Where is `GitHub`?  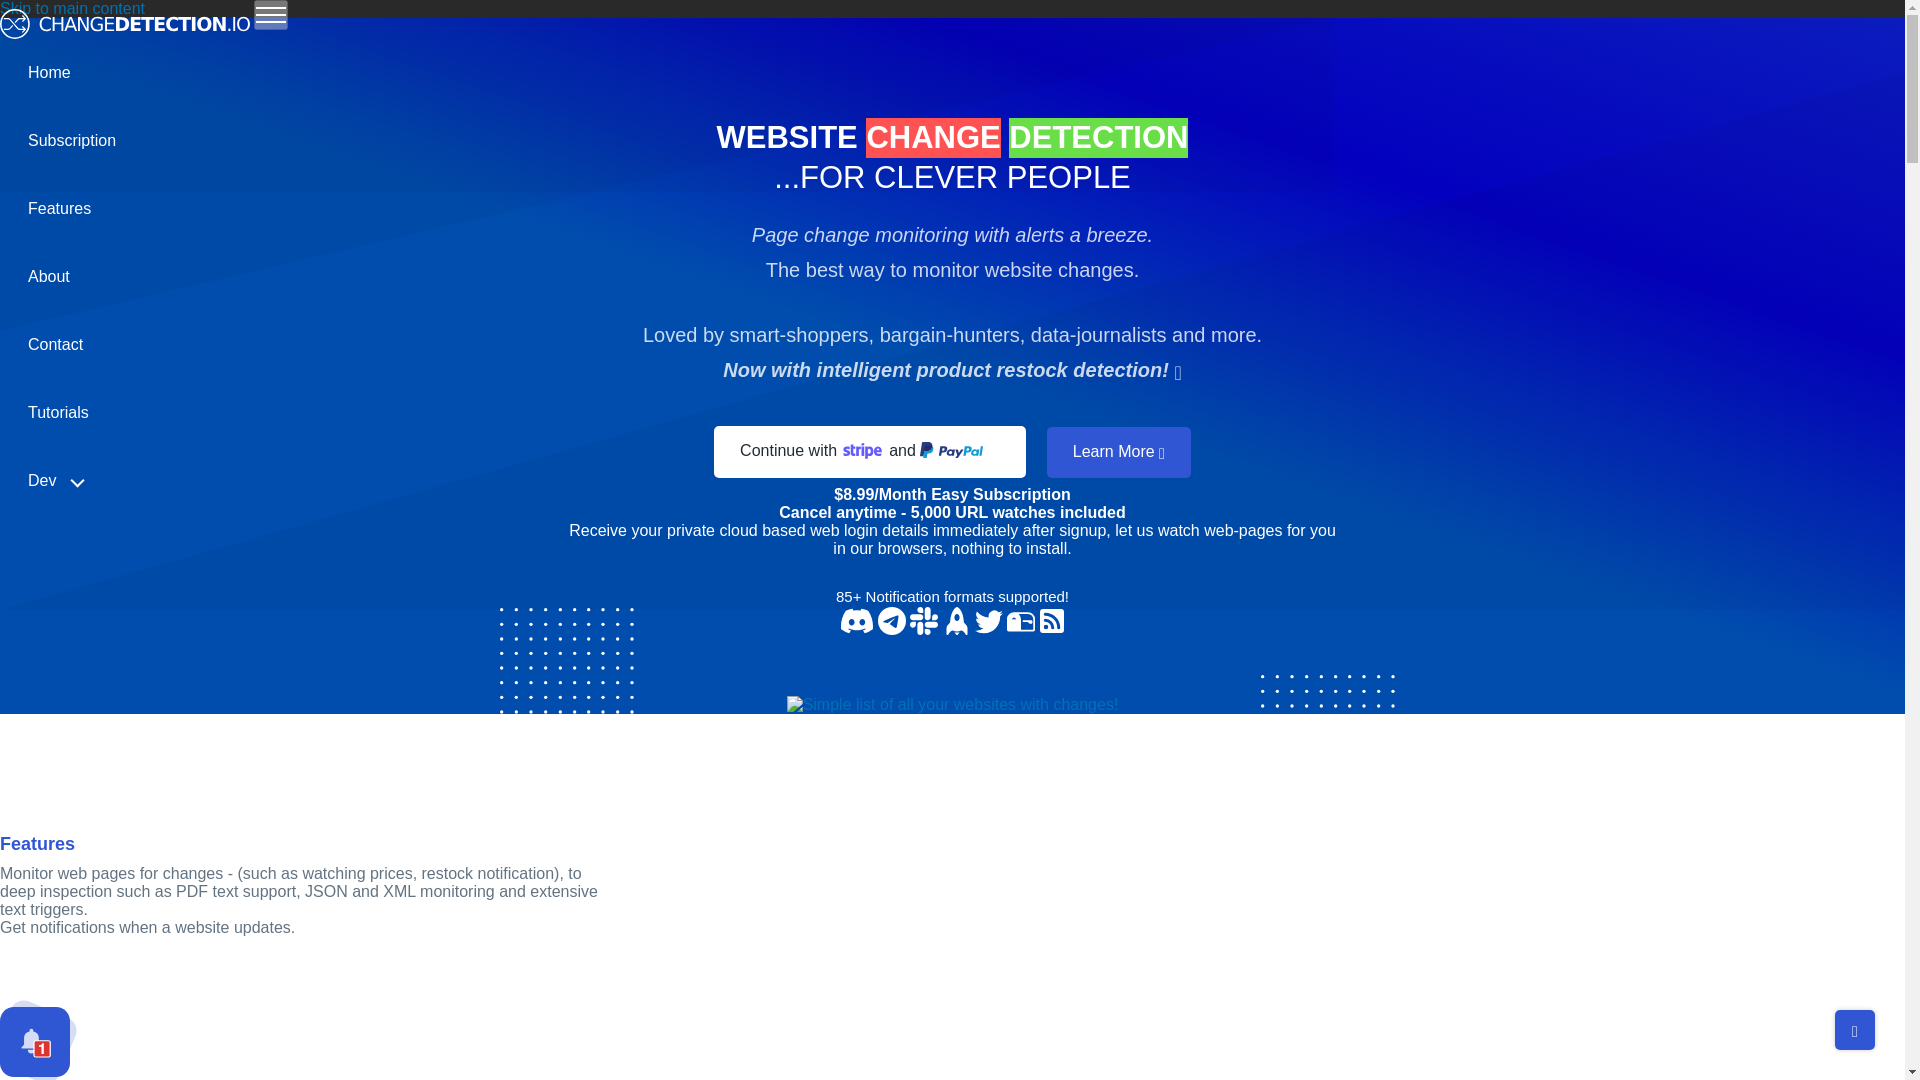 GitHub is located at coordinates (100, 530).